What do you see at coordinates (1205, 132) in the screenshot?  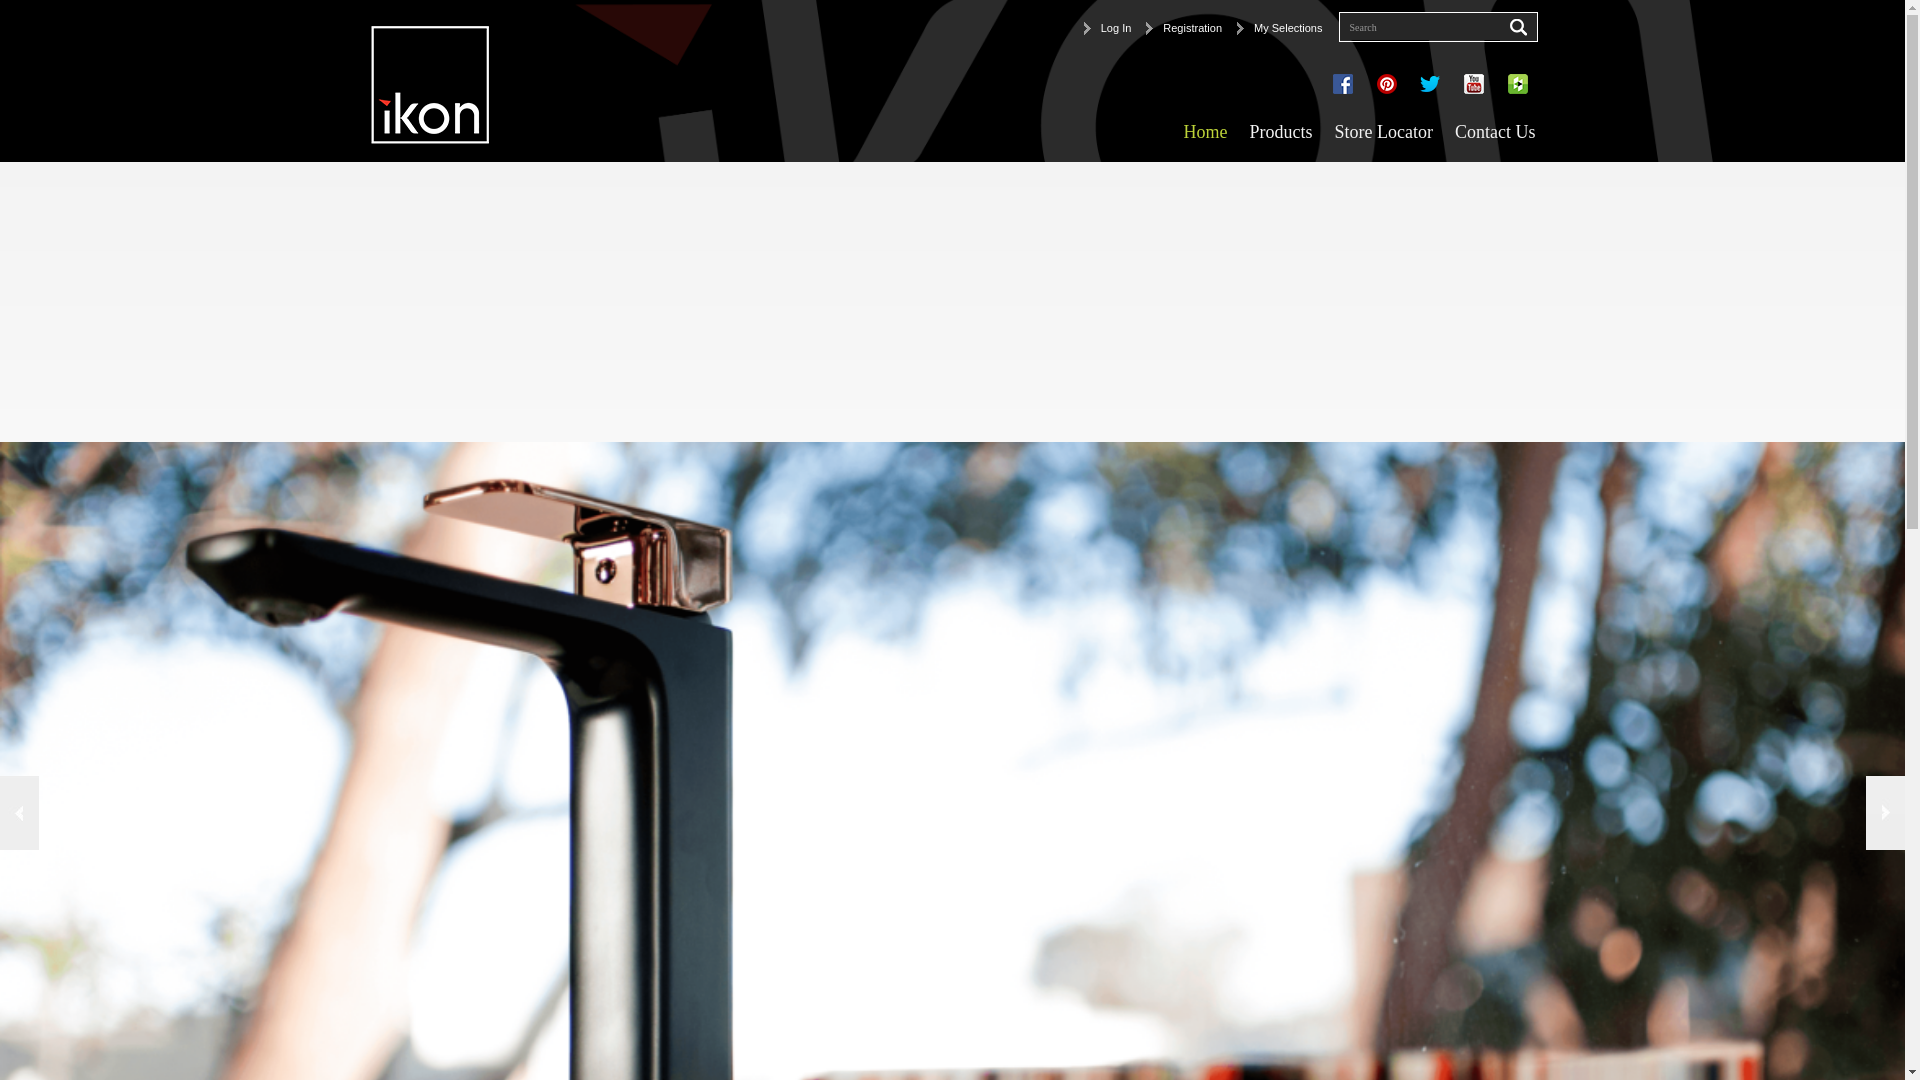 I see `Home` at bounding box center [1205, 132].